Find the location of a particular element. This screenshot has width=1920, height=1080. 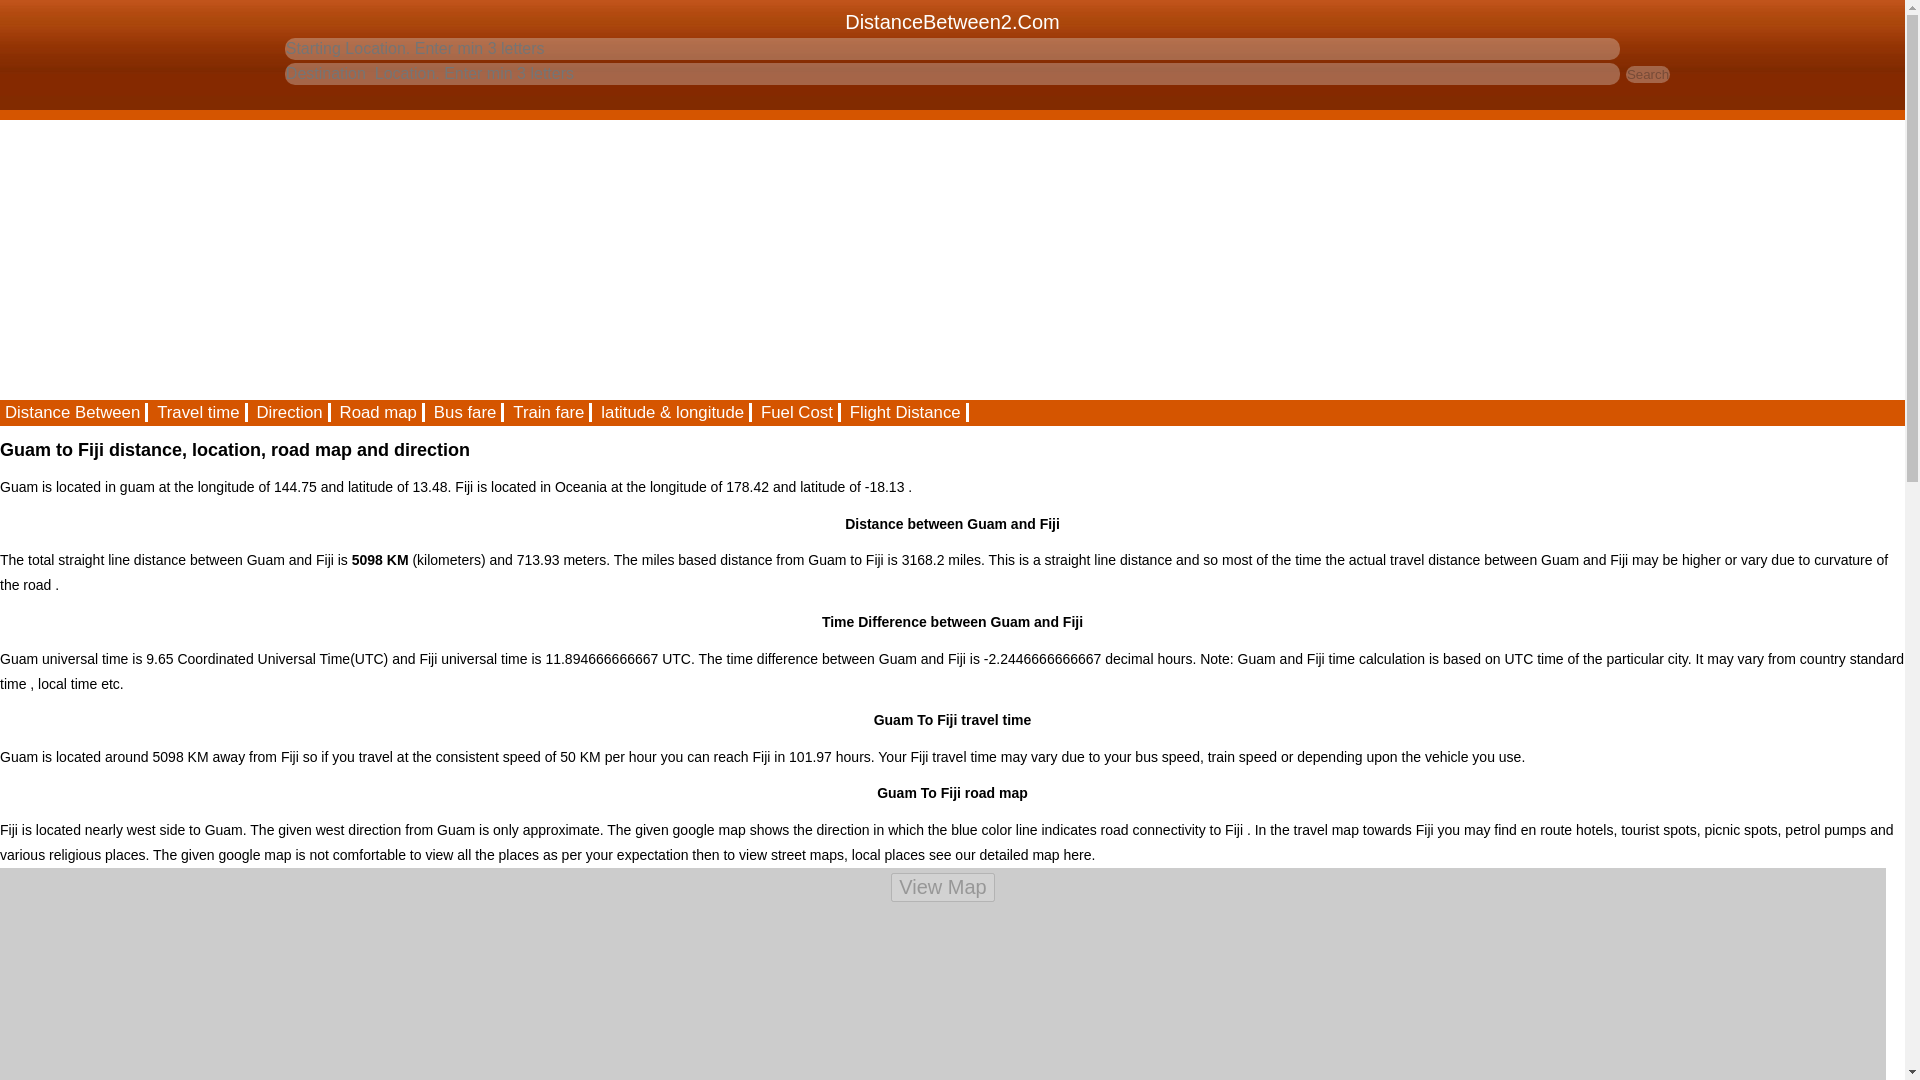

Distance Between is located at coordinates (74, 412).